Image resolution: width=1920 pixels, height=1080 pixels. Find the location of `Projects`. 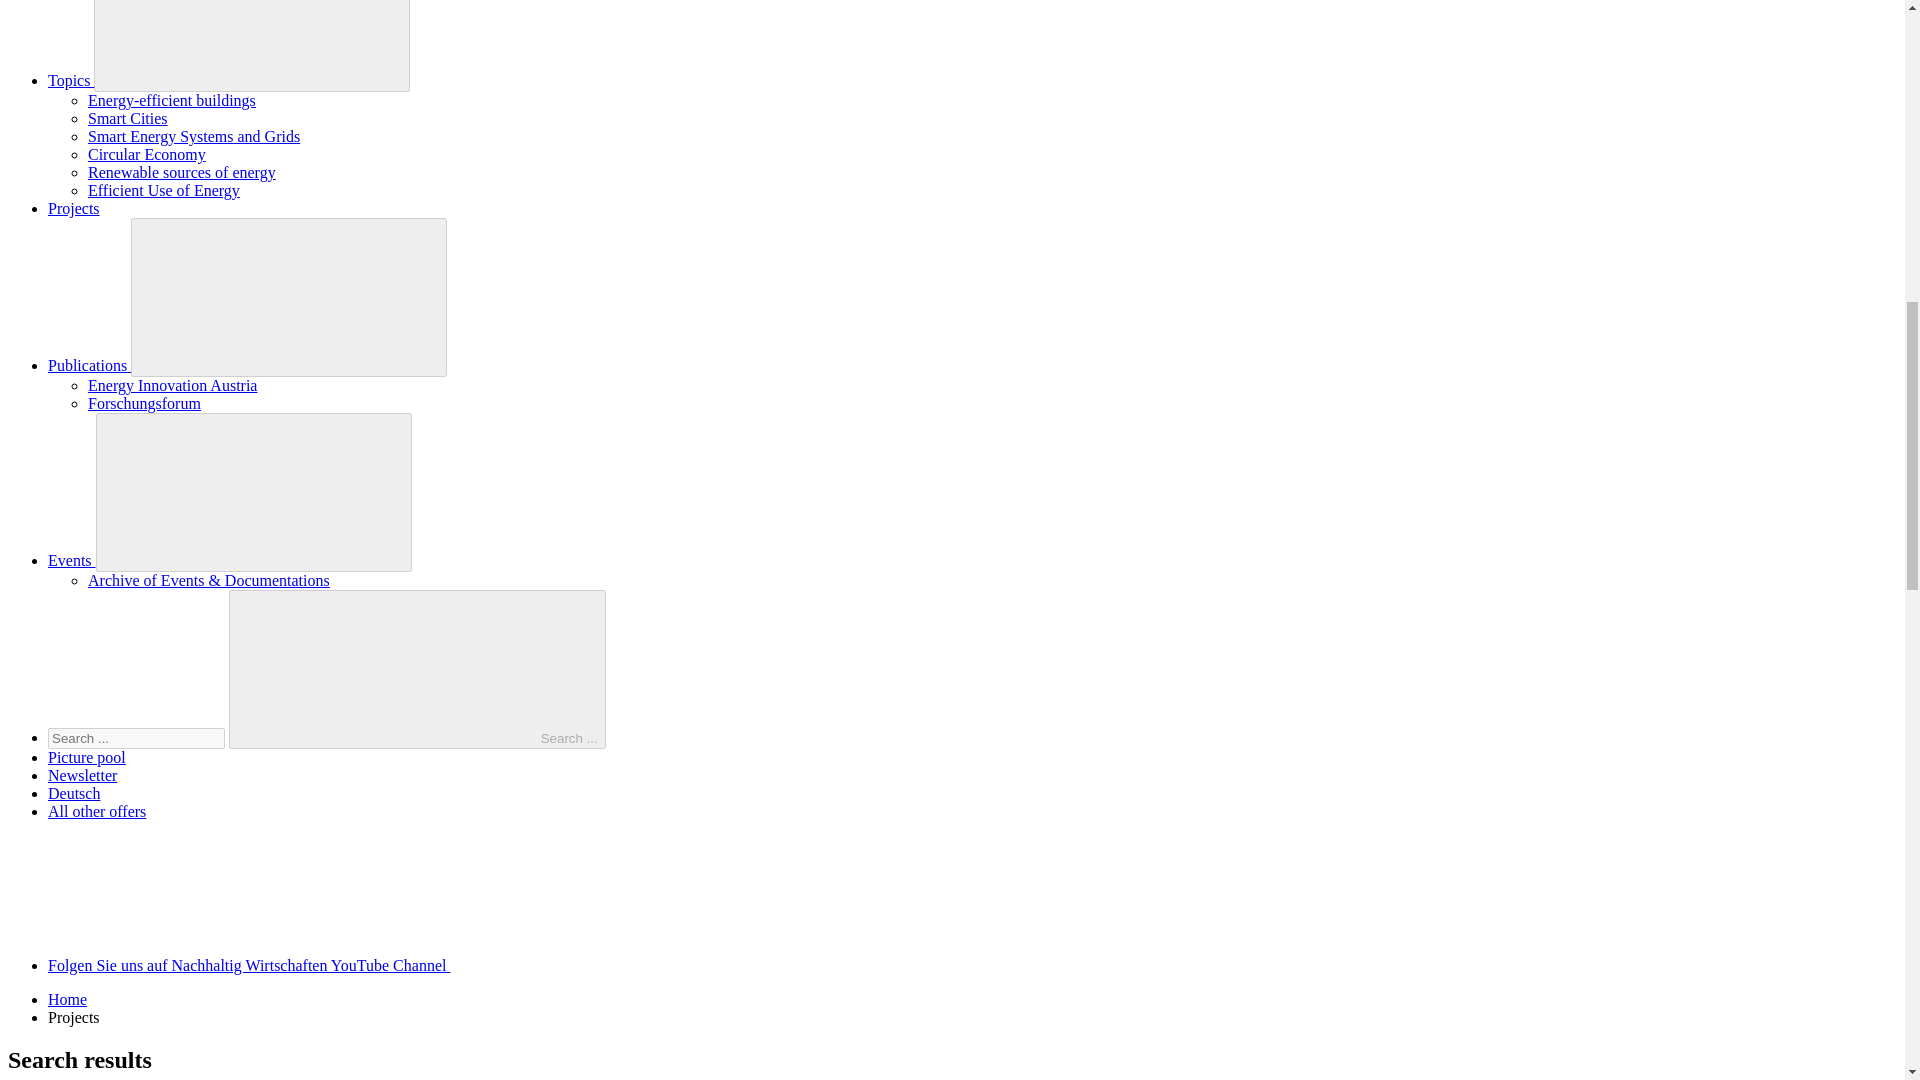

Projects is located at coordinates (74, 208).